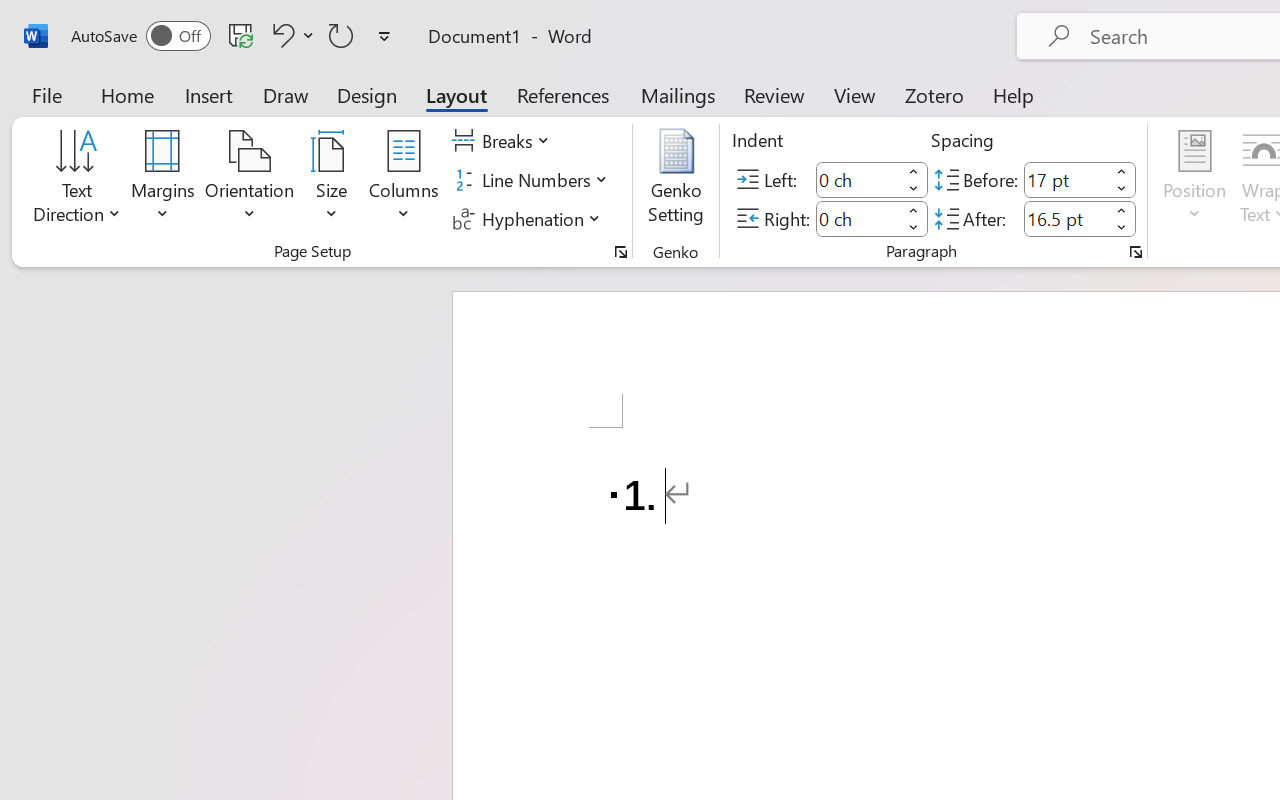 The width and height of the screenshot is (1280, 800). I want to click on Spacing Before, so click(1066, 180).